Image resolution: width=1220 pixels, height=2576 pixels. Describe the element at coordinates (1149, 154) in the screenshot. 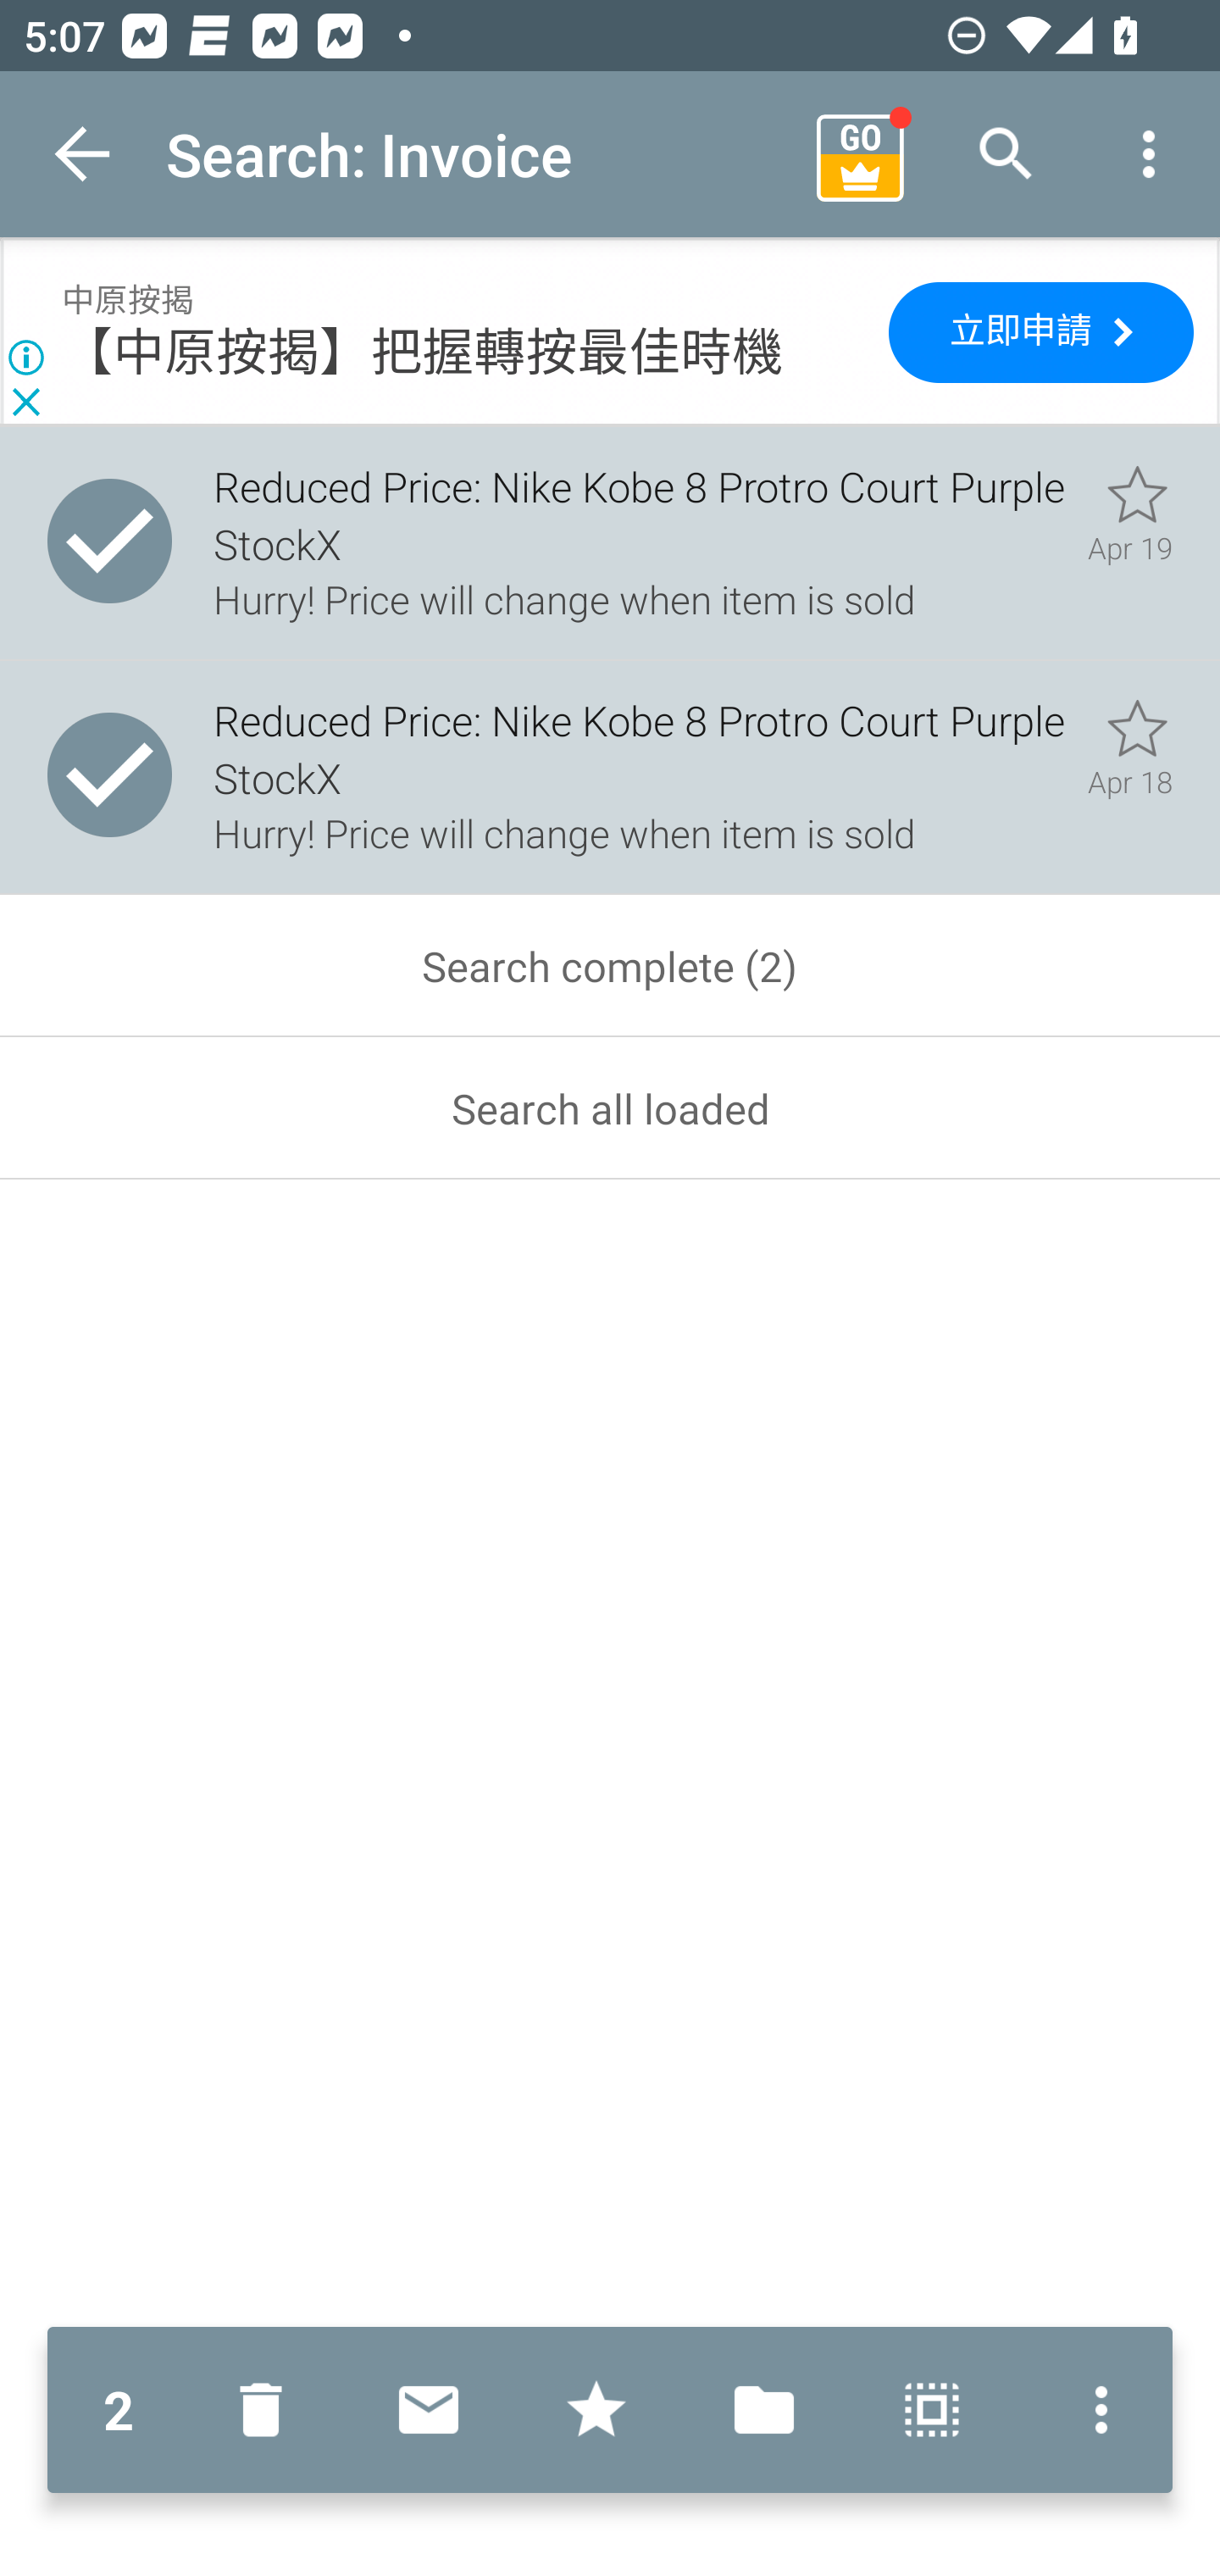

I see `More options` at that location.